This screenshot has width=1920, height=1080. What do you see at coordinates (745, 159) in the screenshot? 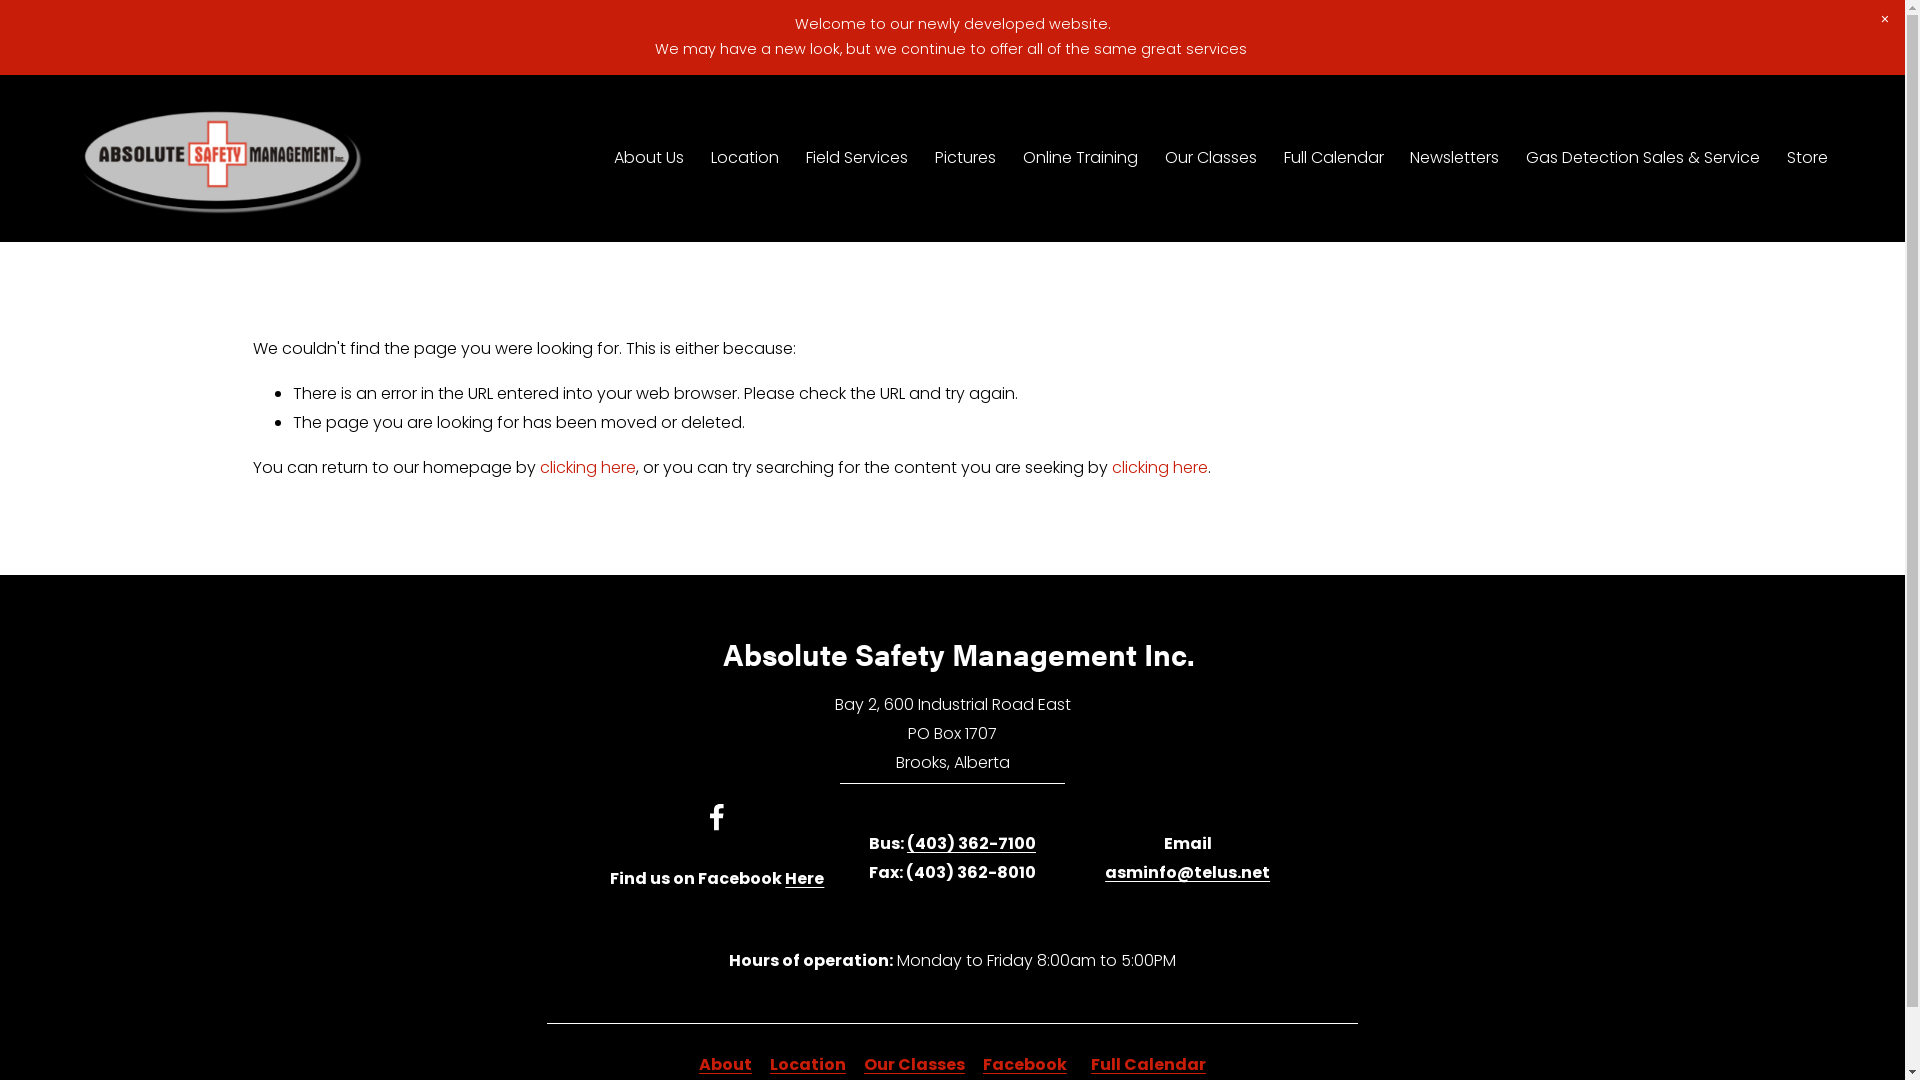
I see `Location` at bounding box center [745, 159].